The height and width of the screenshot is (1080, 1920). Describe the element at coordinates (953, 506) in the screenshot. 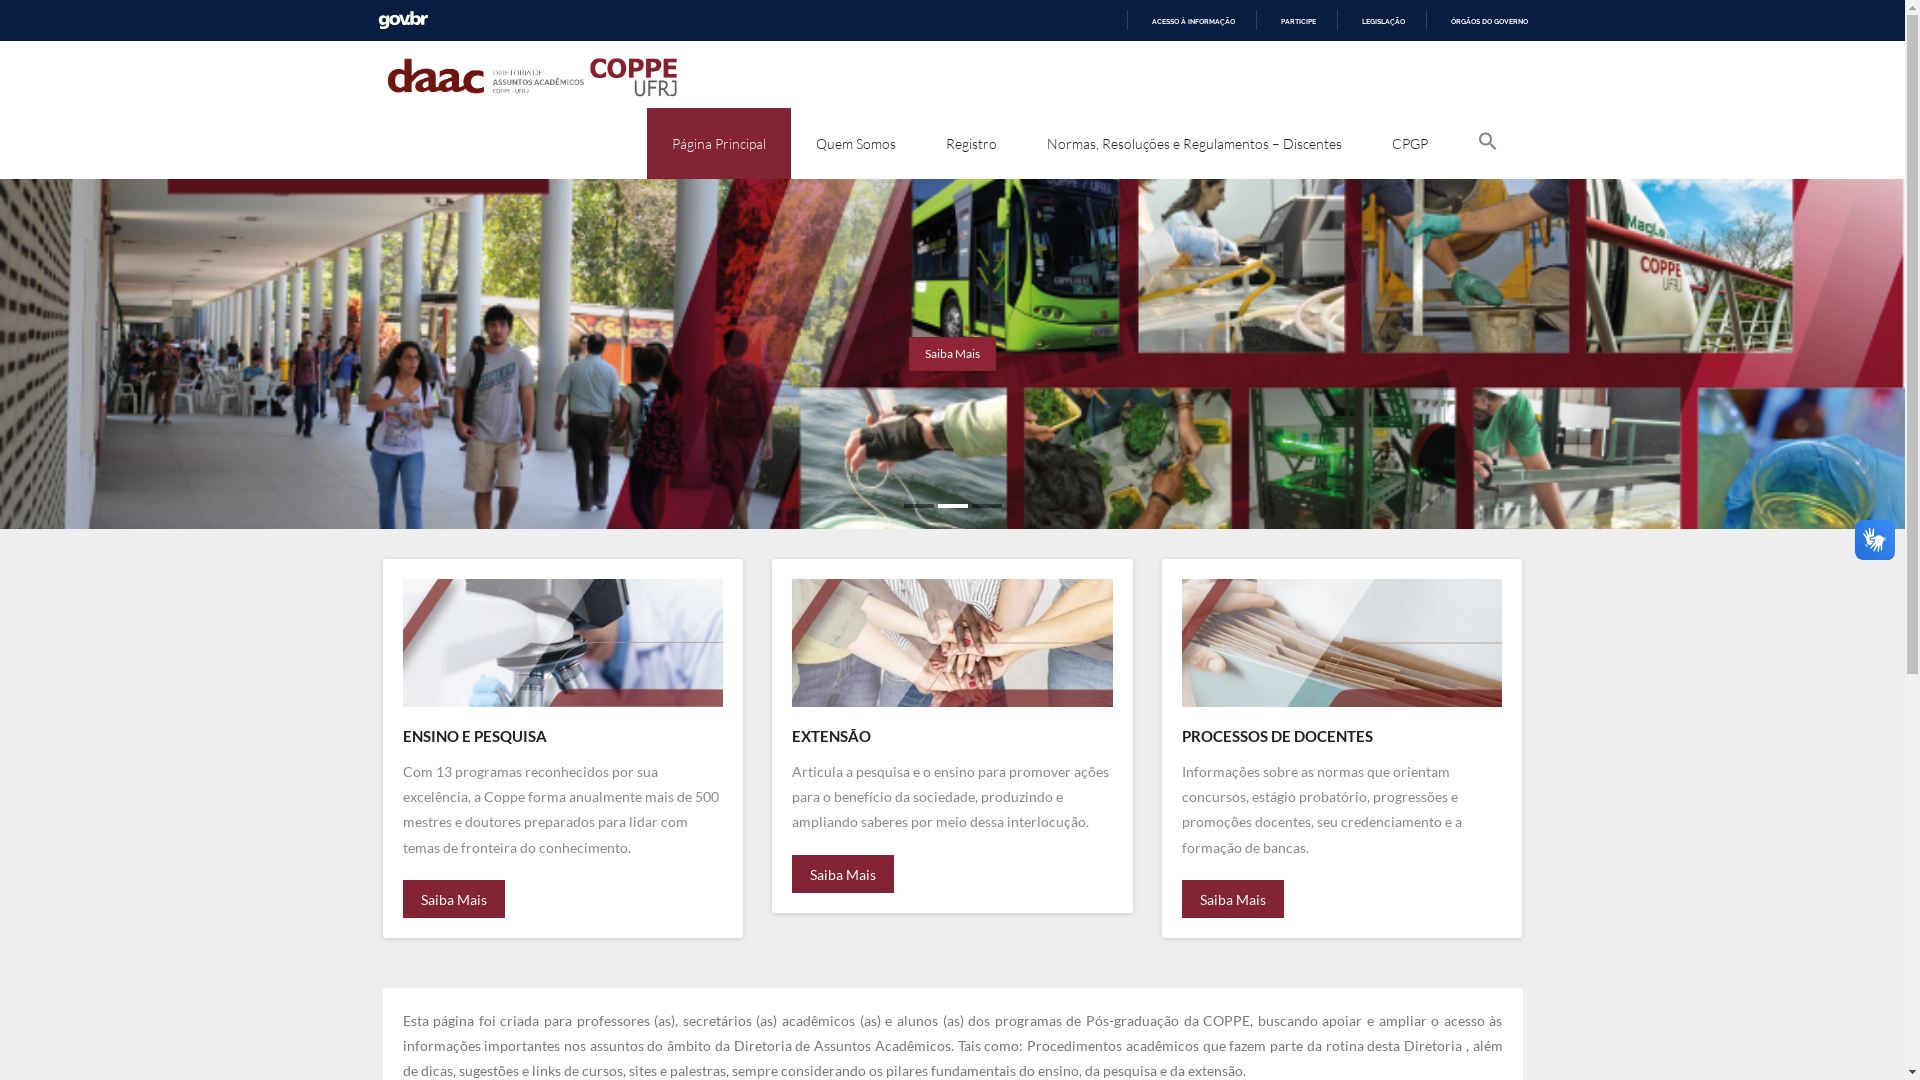

I see `2` at that location.